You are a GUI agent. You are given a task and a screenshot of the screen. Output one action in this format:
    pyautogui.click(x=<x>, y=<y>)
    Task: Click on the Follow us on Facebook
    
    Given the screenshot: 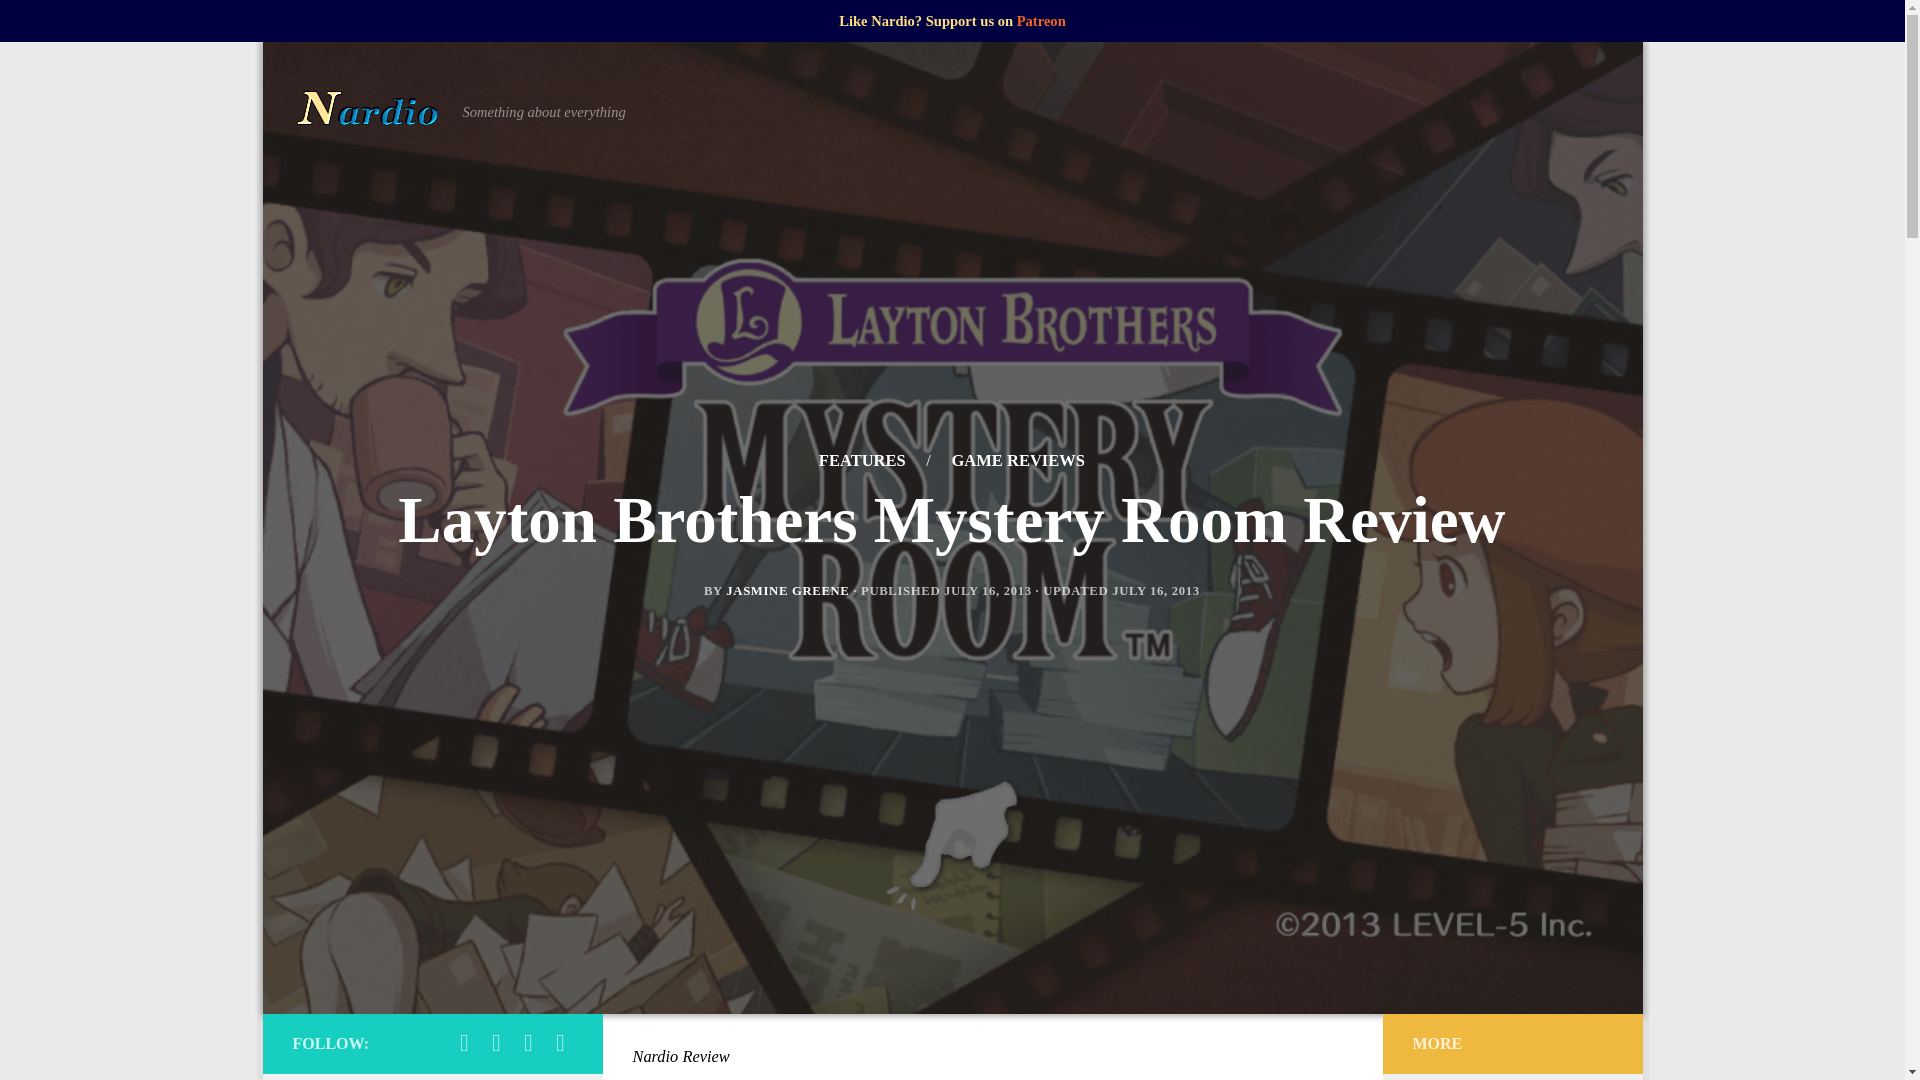 What is the action you would take?
    pyautogui.click(x=464, y=1043)
    